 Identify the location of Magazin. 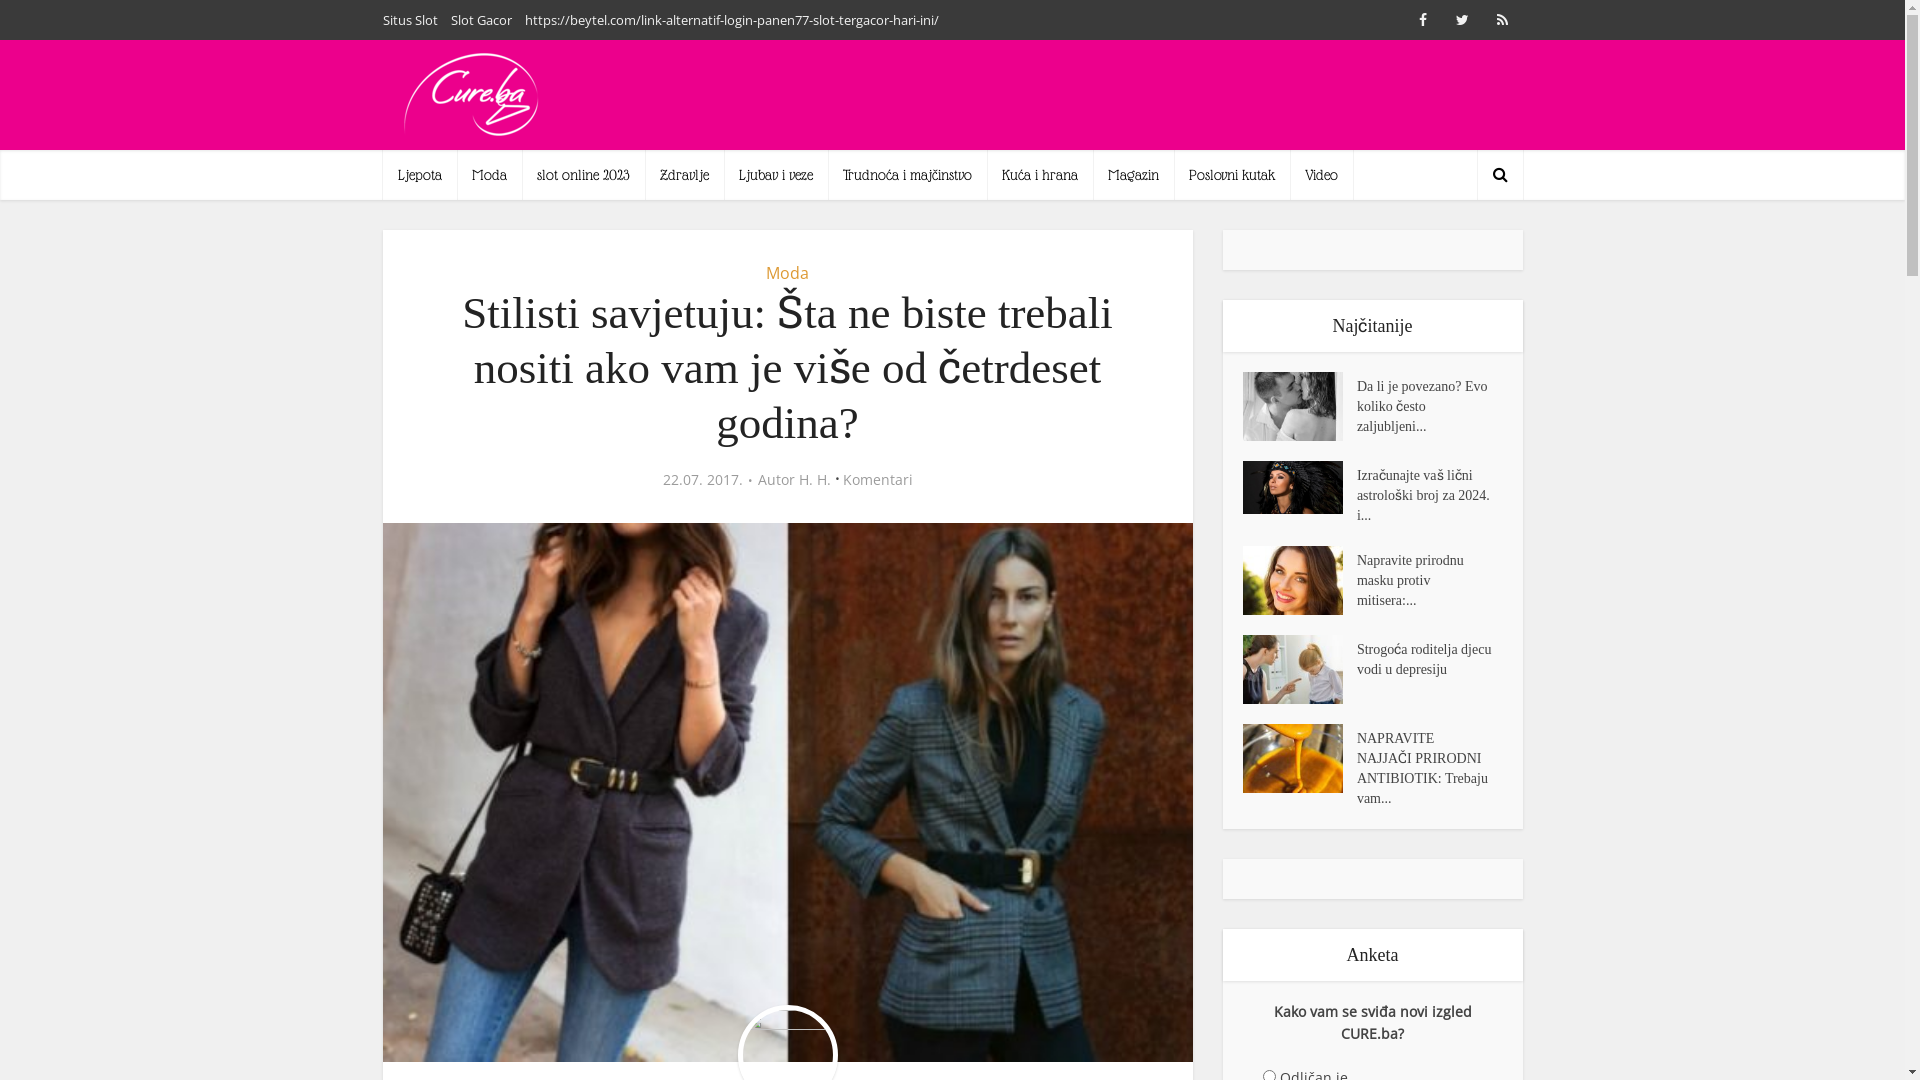
(1132, 175).